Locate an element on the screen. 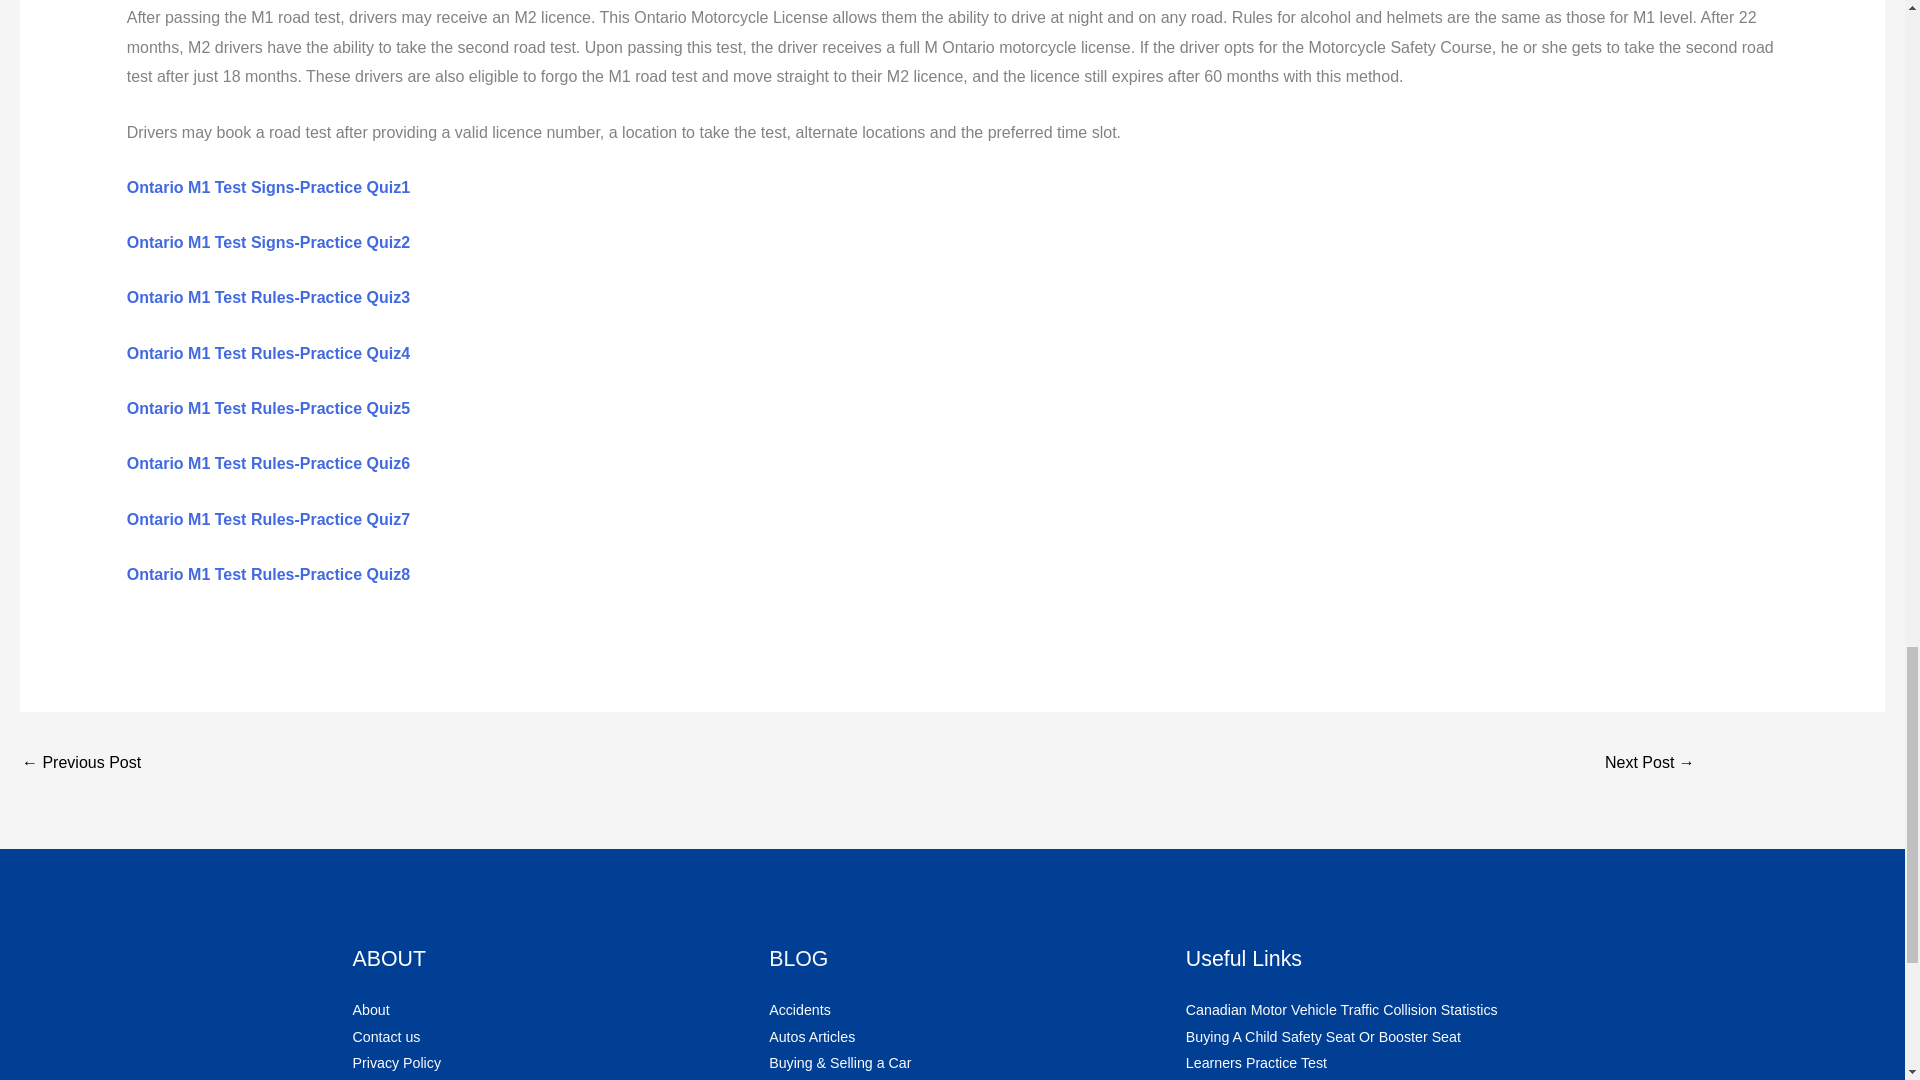 This screenshot has height=1080, width=1920. Ontario M1 Test Rules-Practice Quiz6 is located at coordinates (268, 462).